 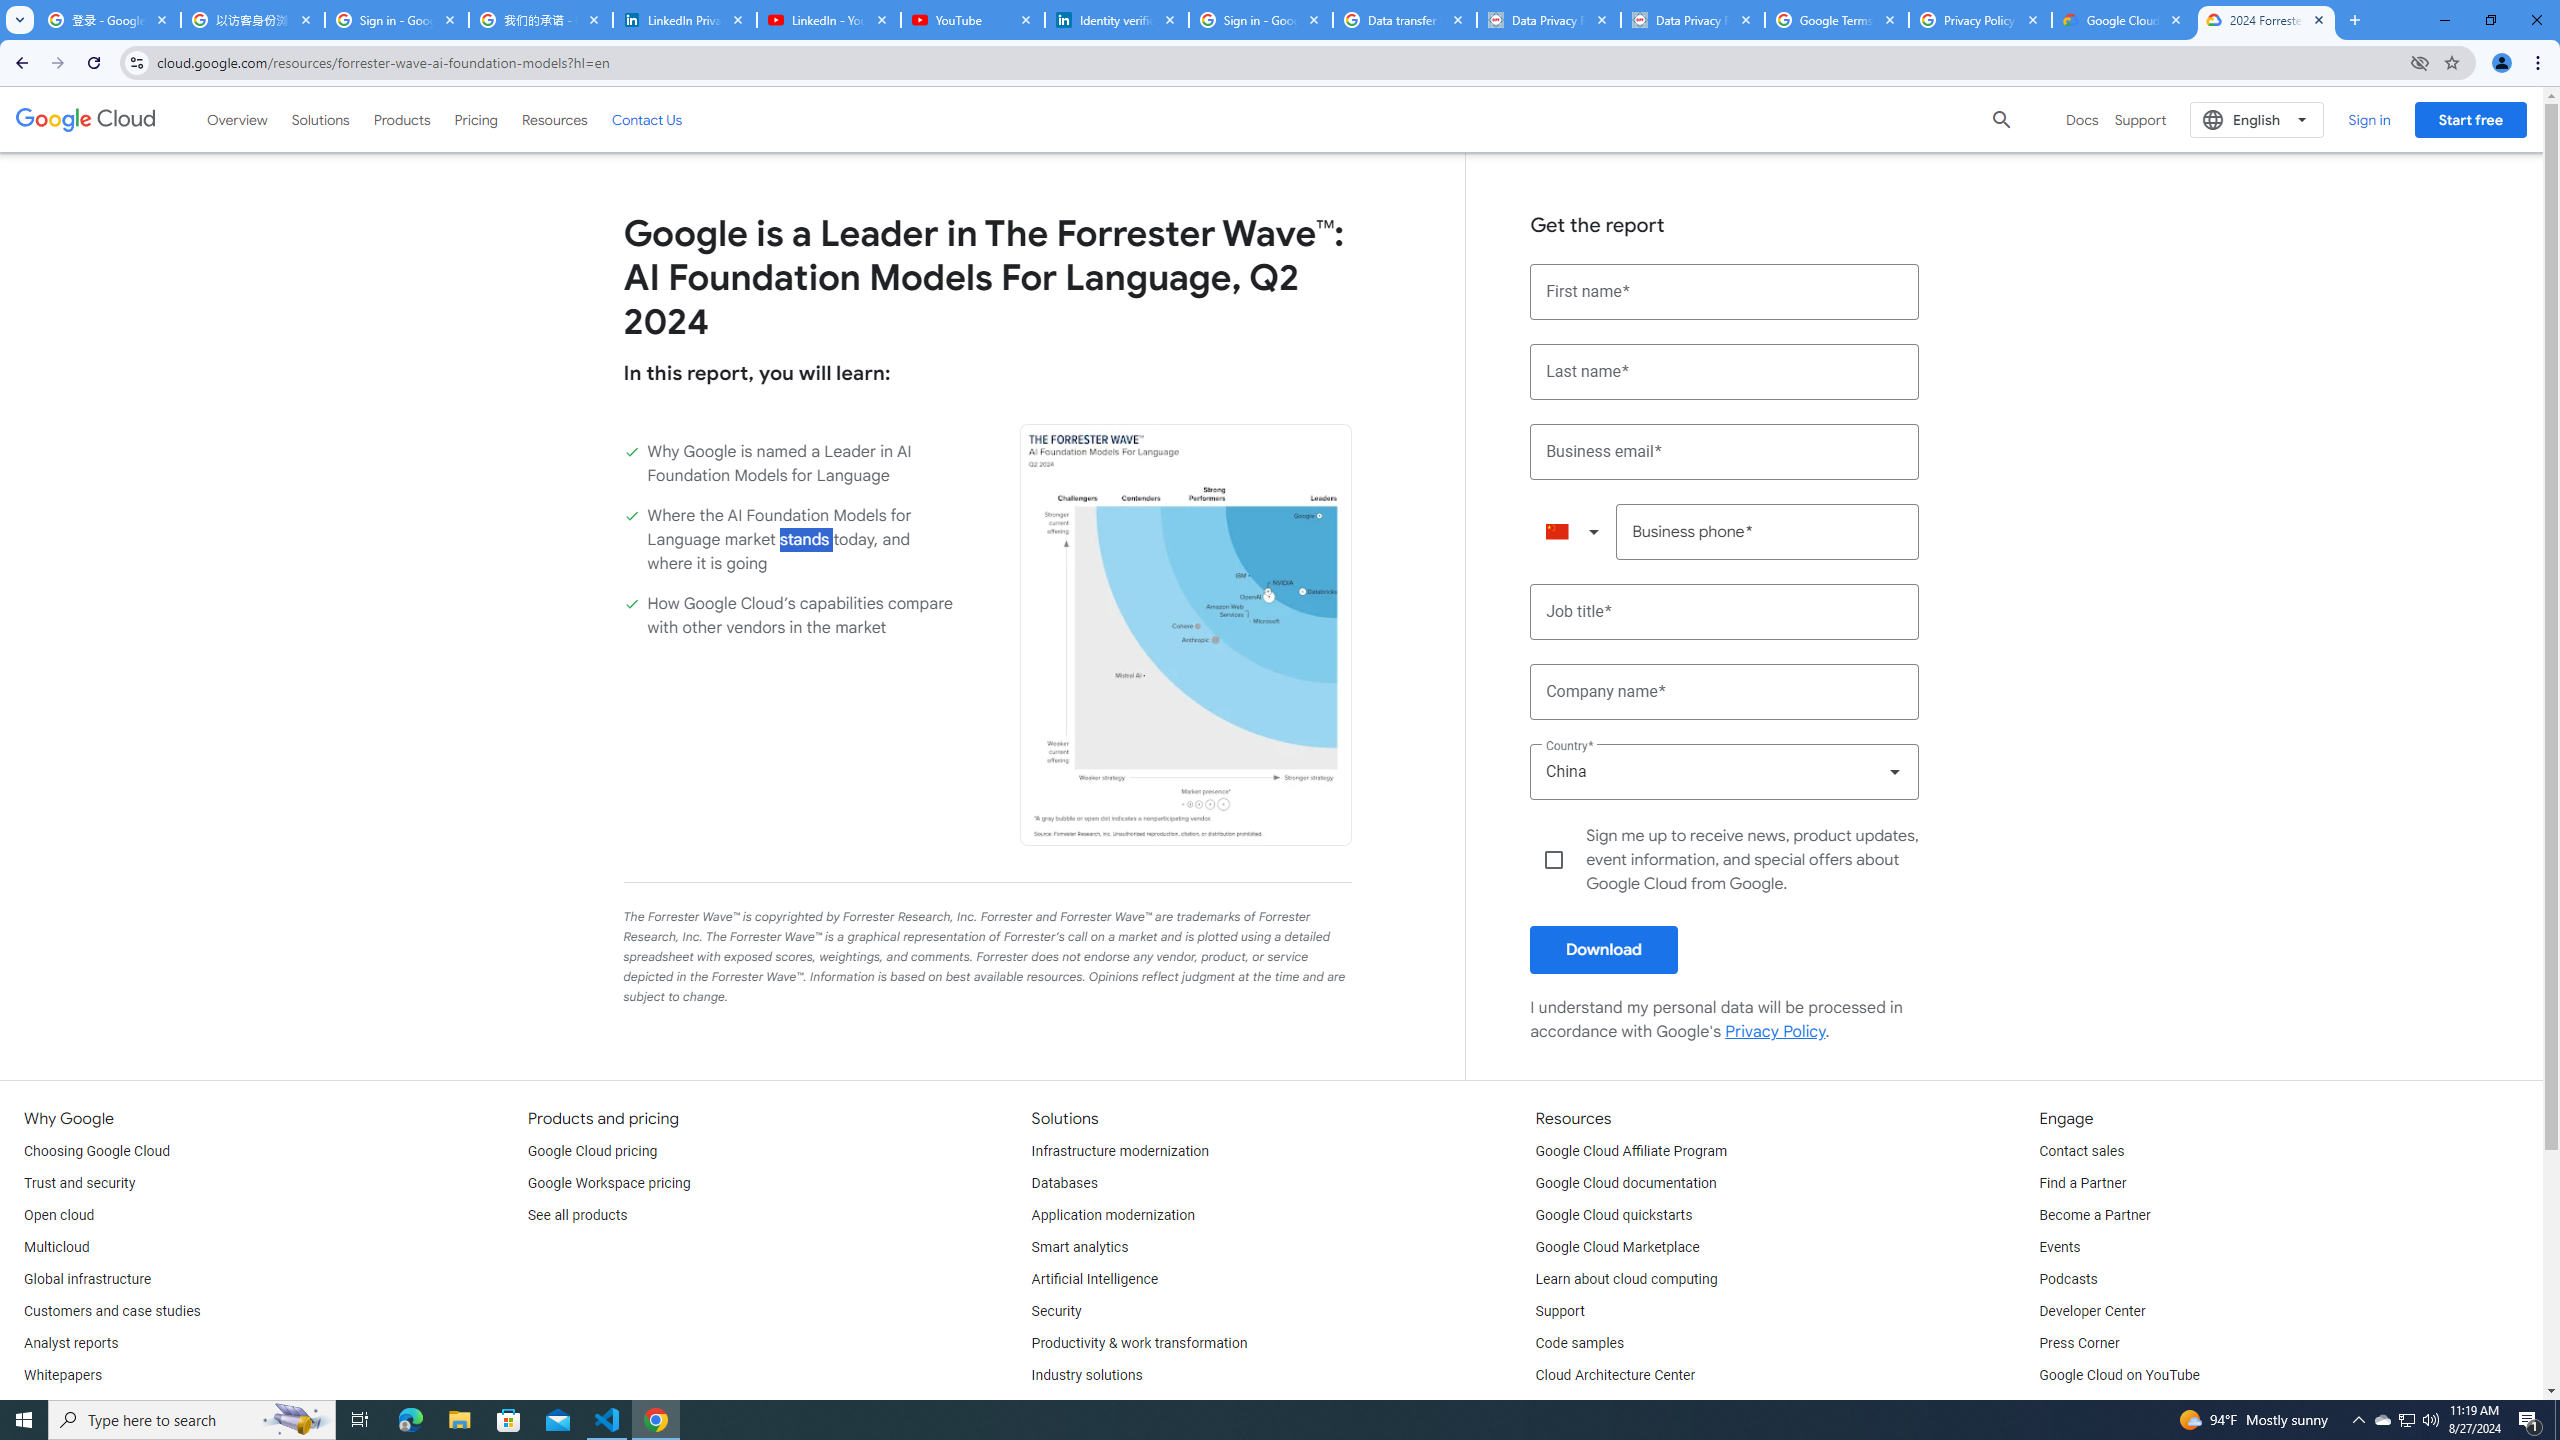 What do you see at coordinates (554, 119) in the screenshot?
I see `Resources` at bounding box center [554, 119].